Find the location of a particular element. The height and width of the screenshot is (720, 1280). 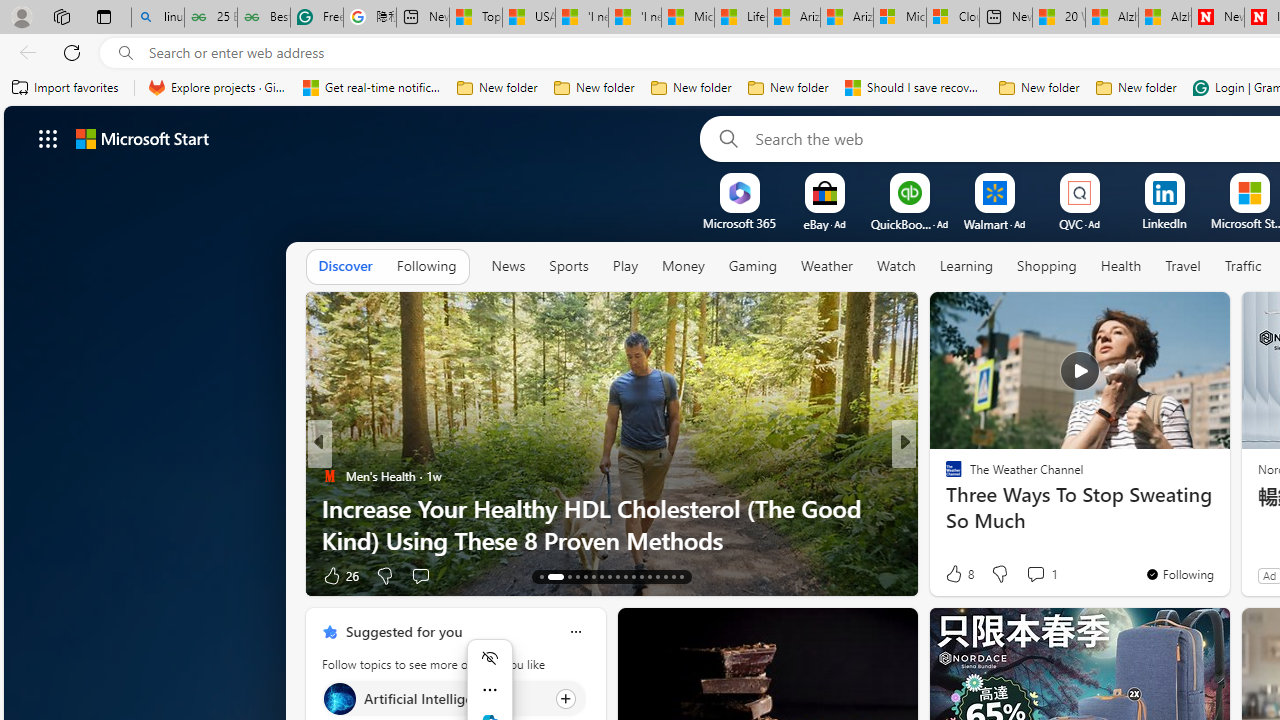

Wealth of Geeks is located at coordinates (944, 476).